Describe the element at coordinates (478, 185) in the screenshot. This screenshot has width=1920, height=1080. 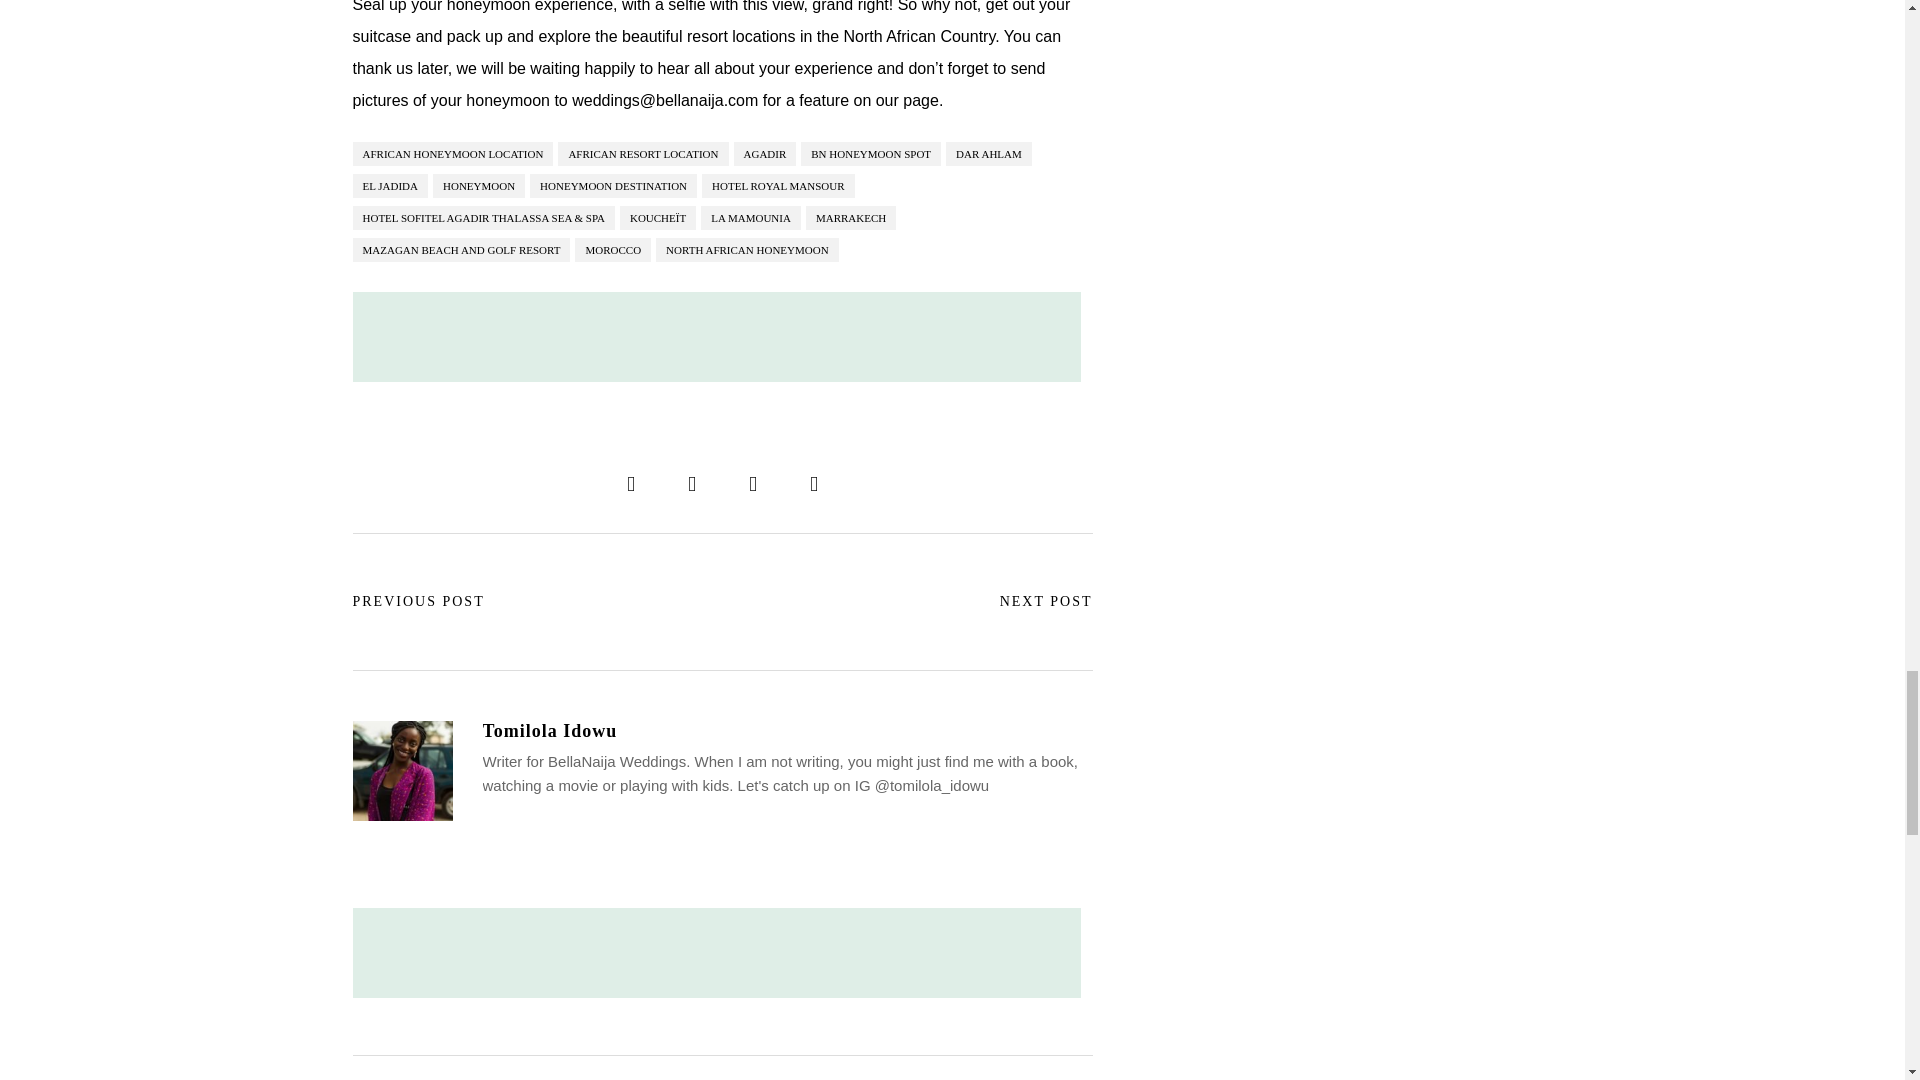
I see `HONEYMOON` at that location.